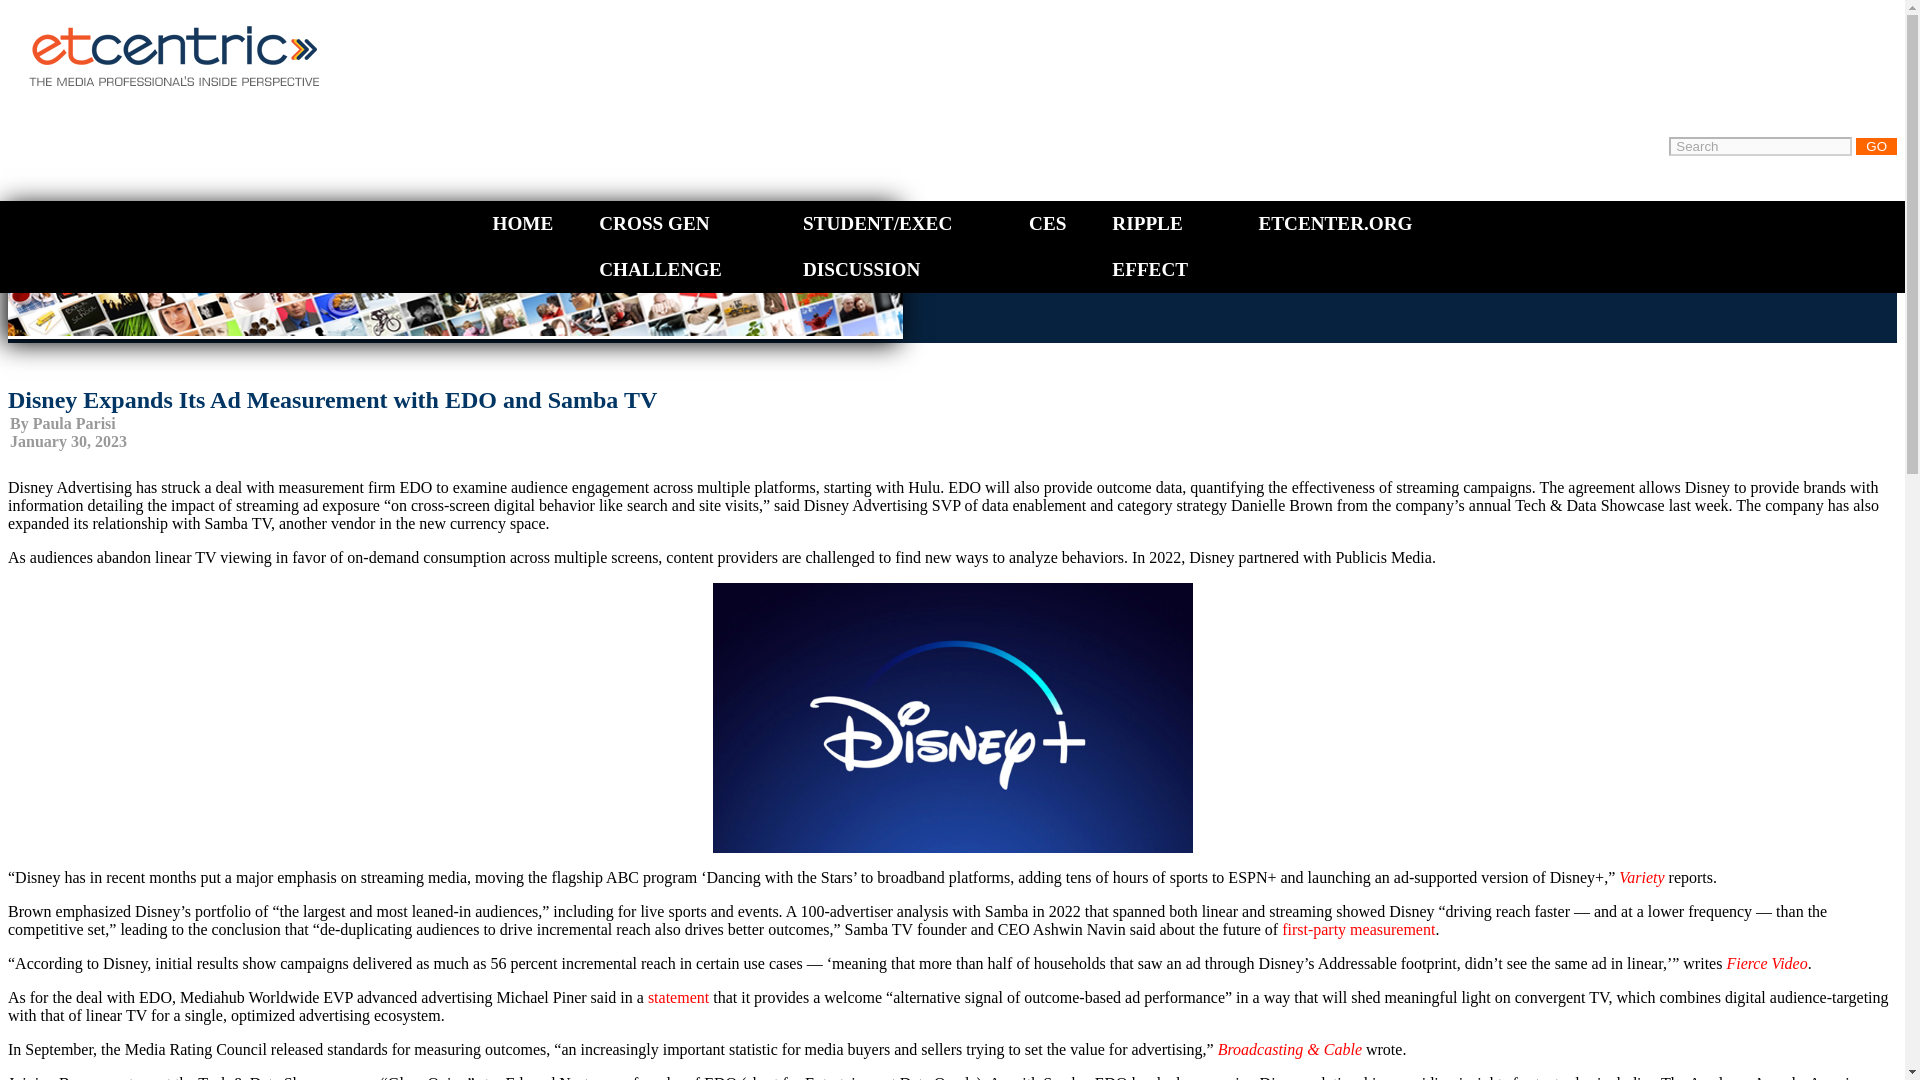 This screenshot has width=1920, height=1080. Describe the element at coordinates (1760, 146) in the screenshot. I see `Search` at that location.